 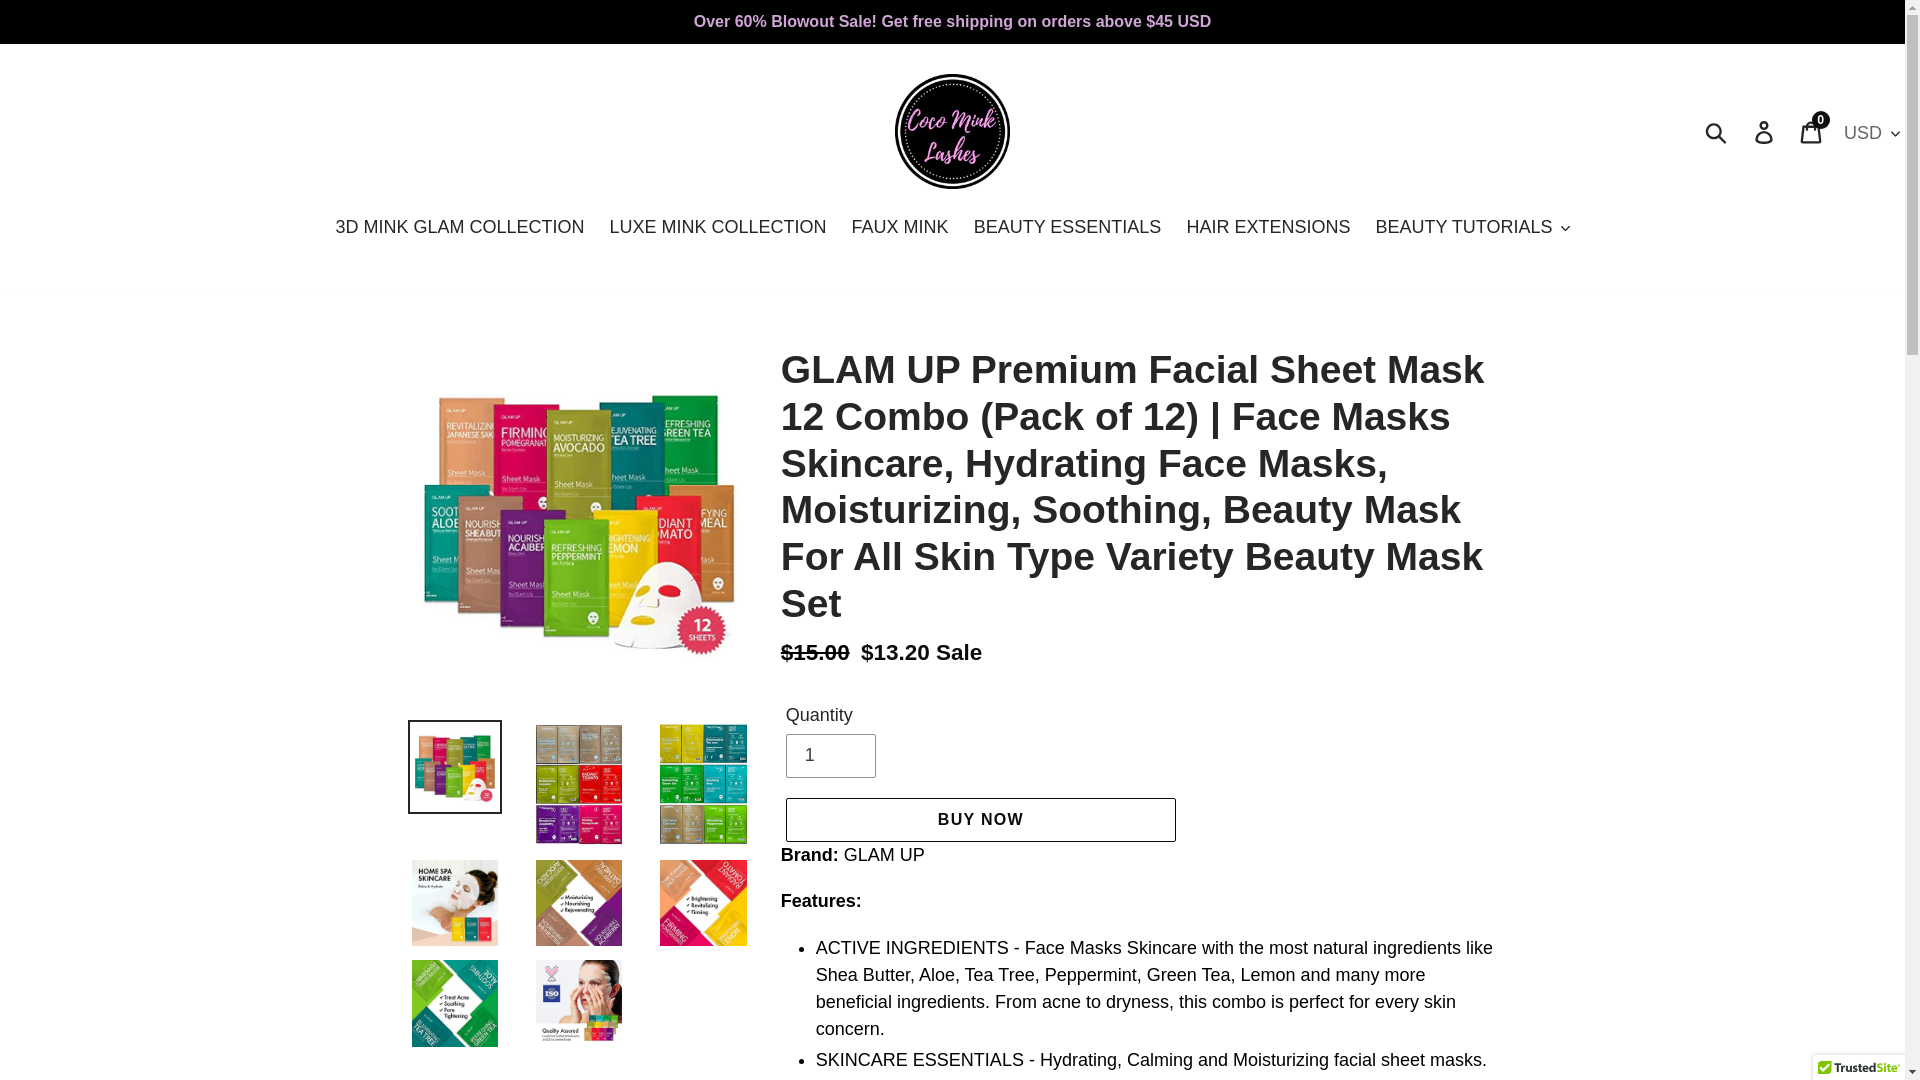 I want to click on 1, so click(x=830, y=756).